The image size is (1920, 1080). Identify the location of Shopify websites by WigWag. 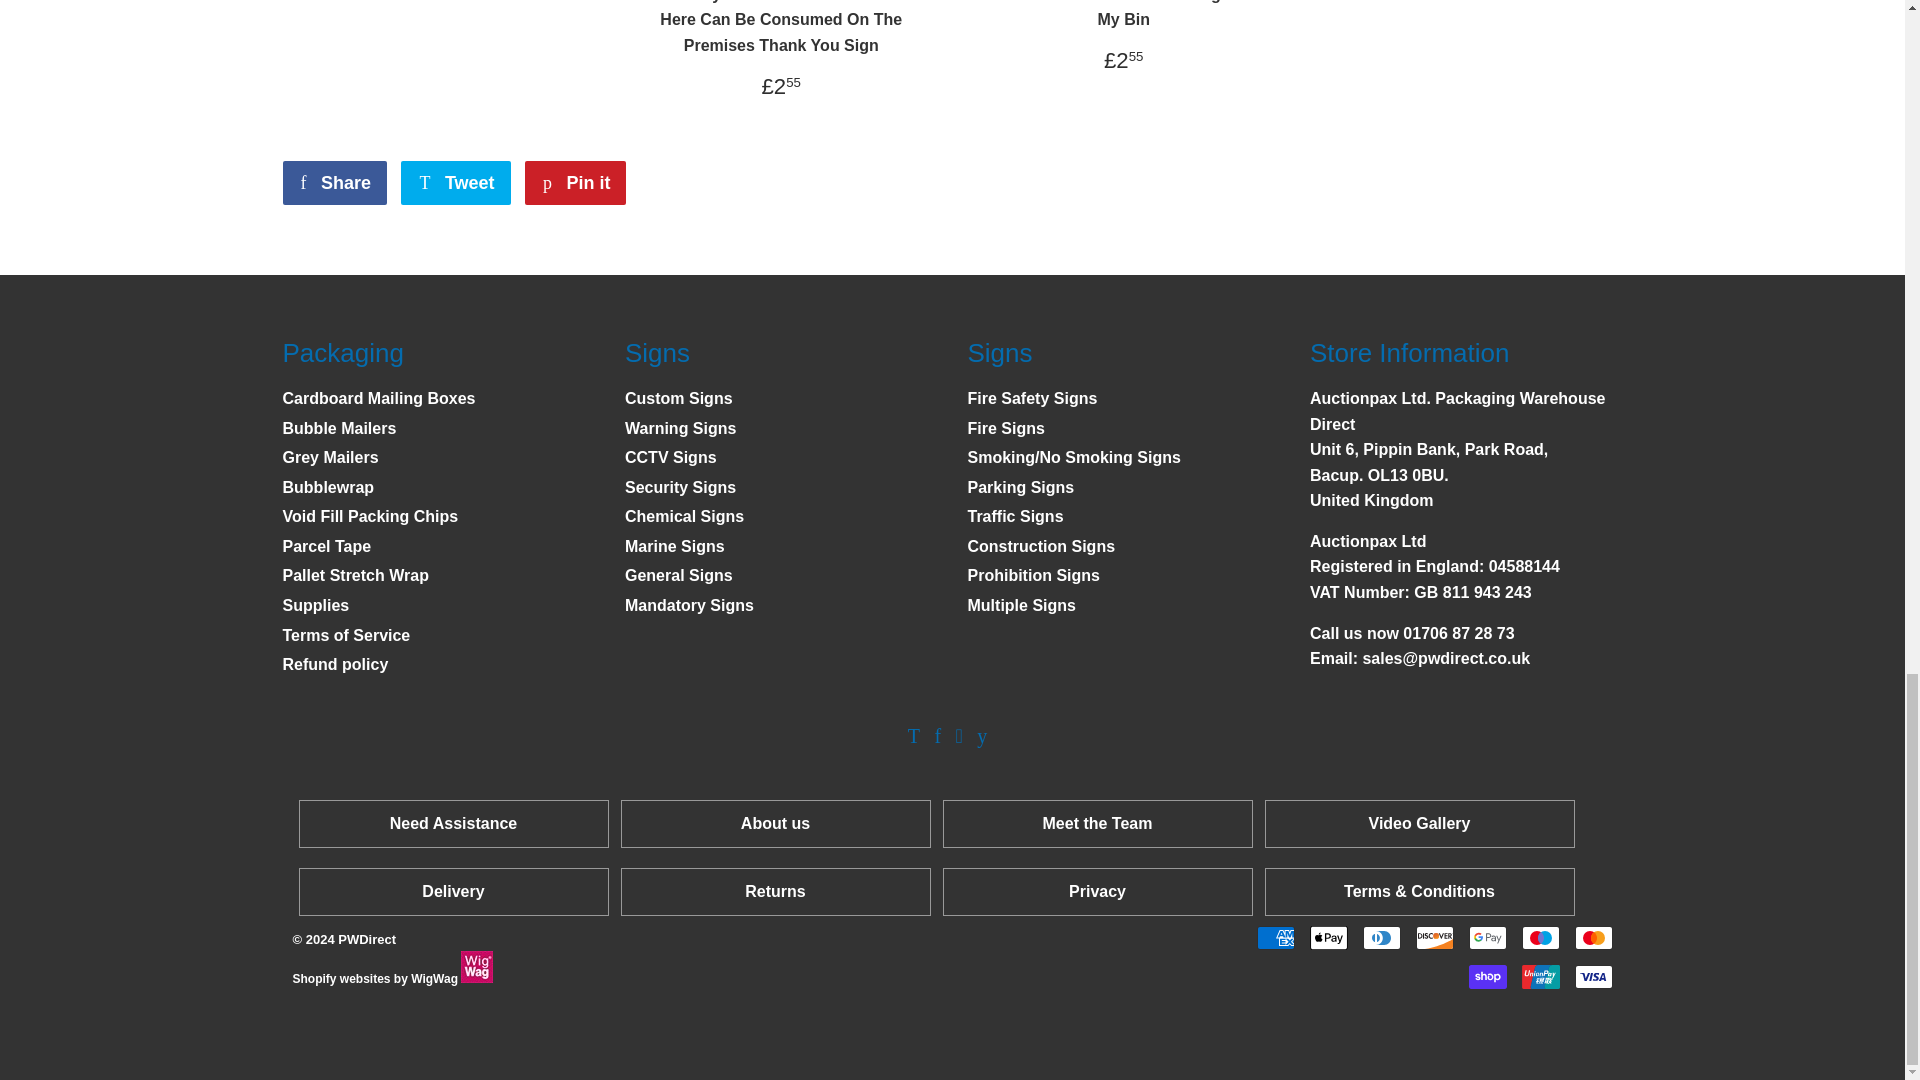
(476, 966).